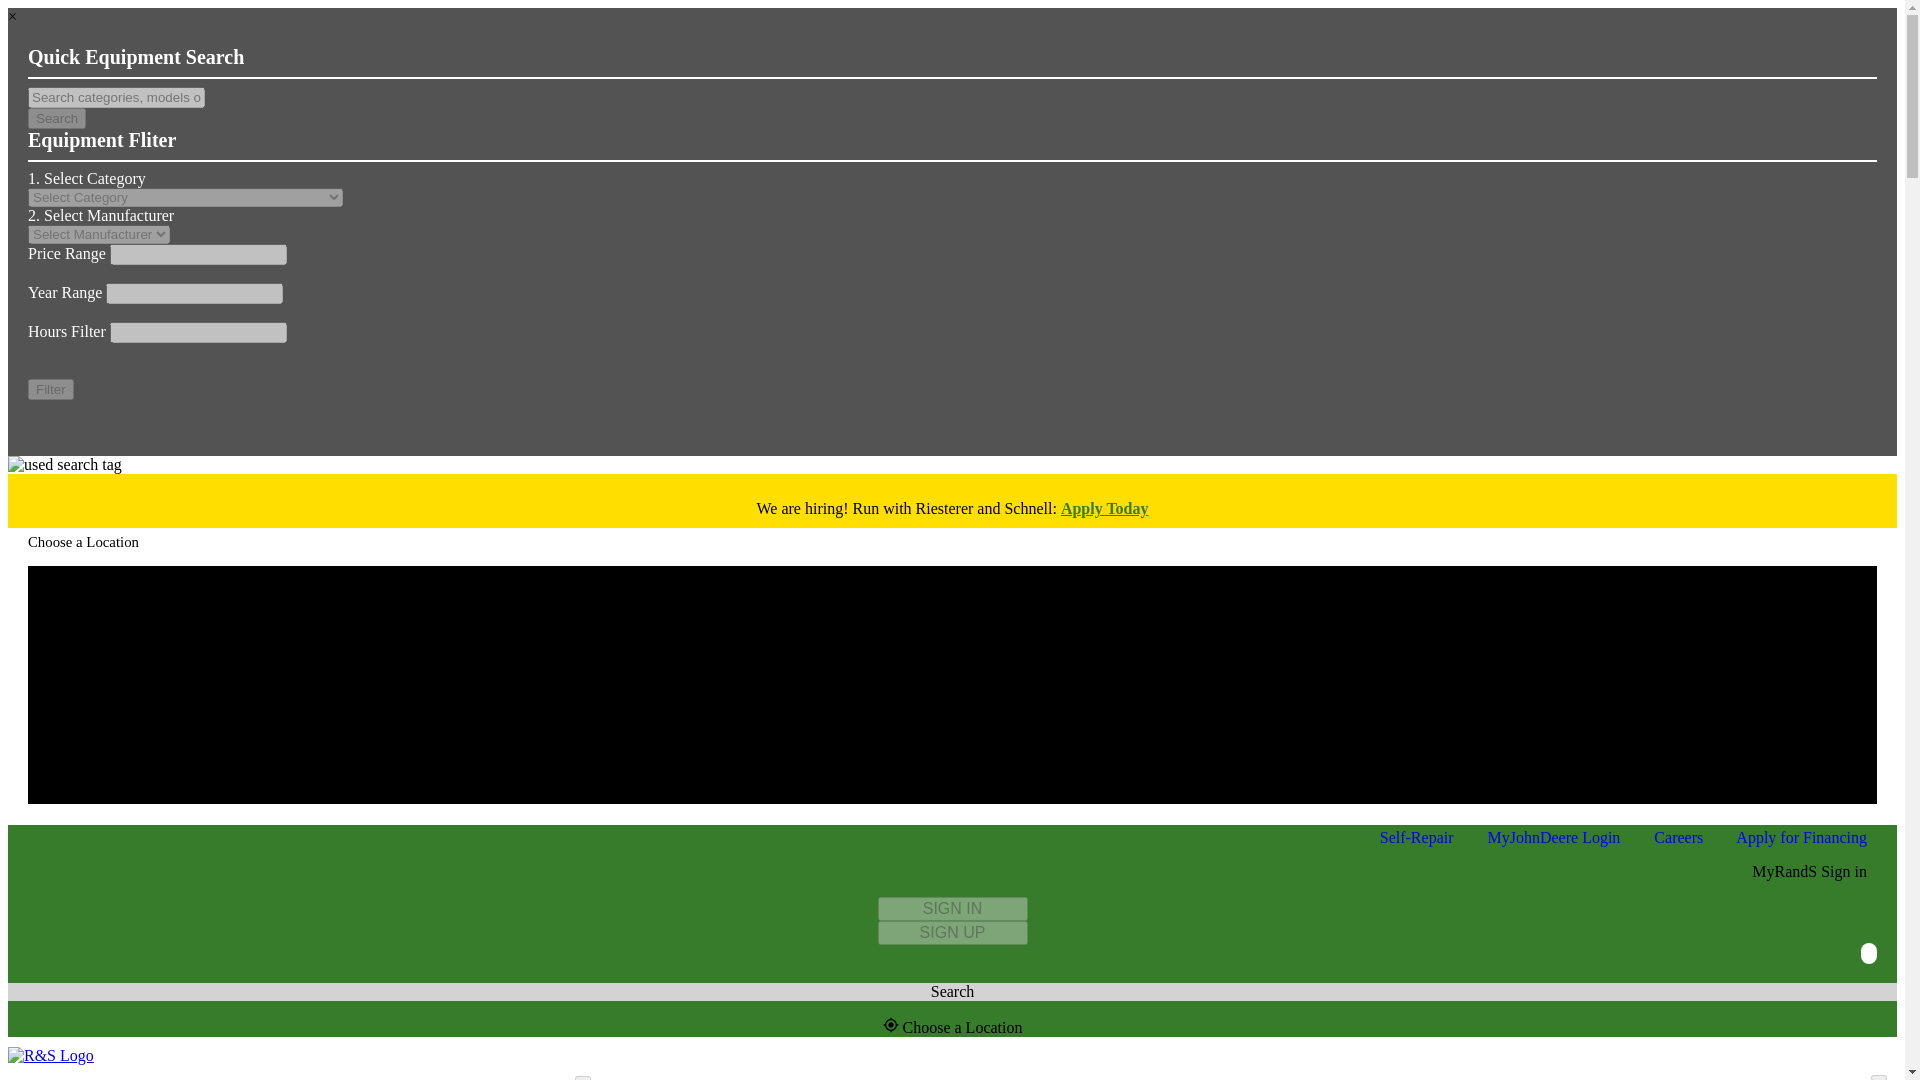 The height and width of the screenshot is (1080, 1920). Describe the element at coordinates (1800, 837) in the screenshot. I see `Apply for Financing` at that location.